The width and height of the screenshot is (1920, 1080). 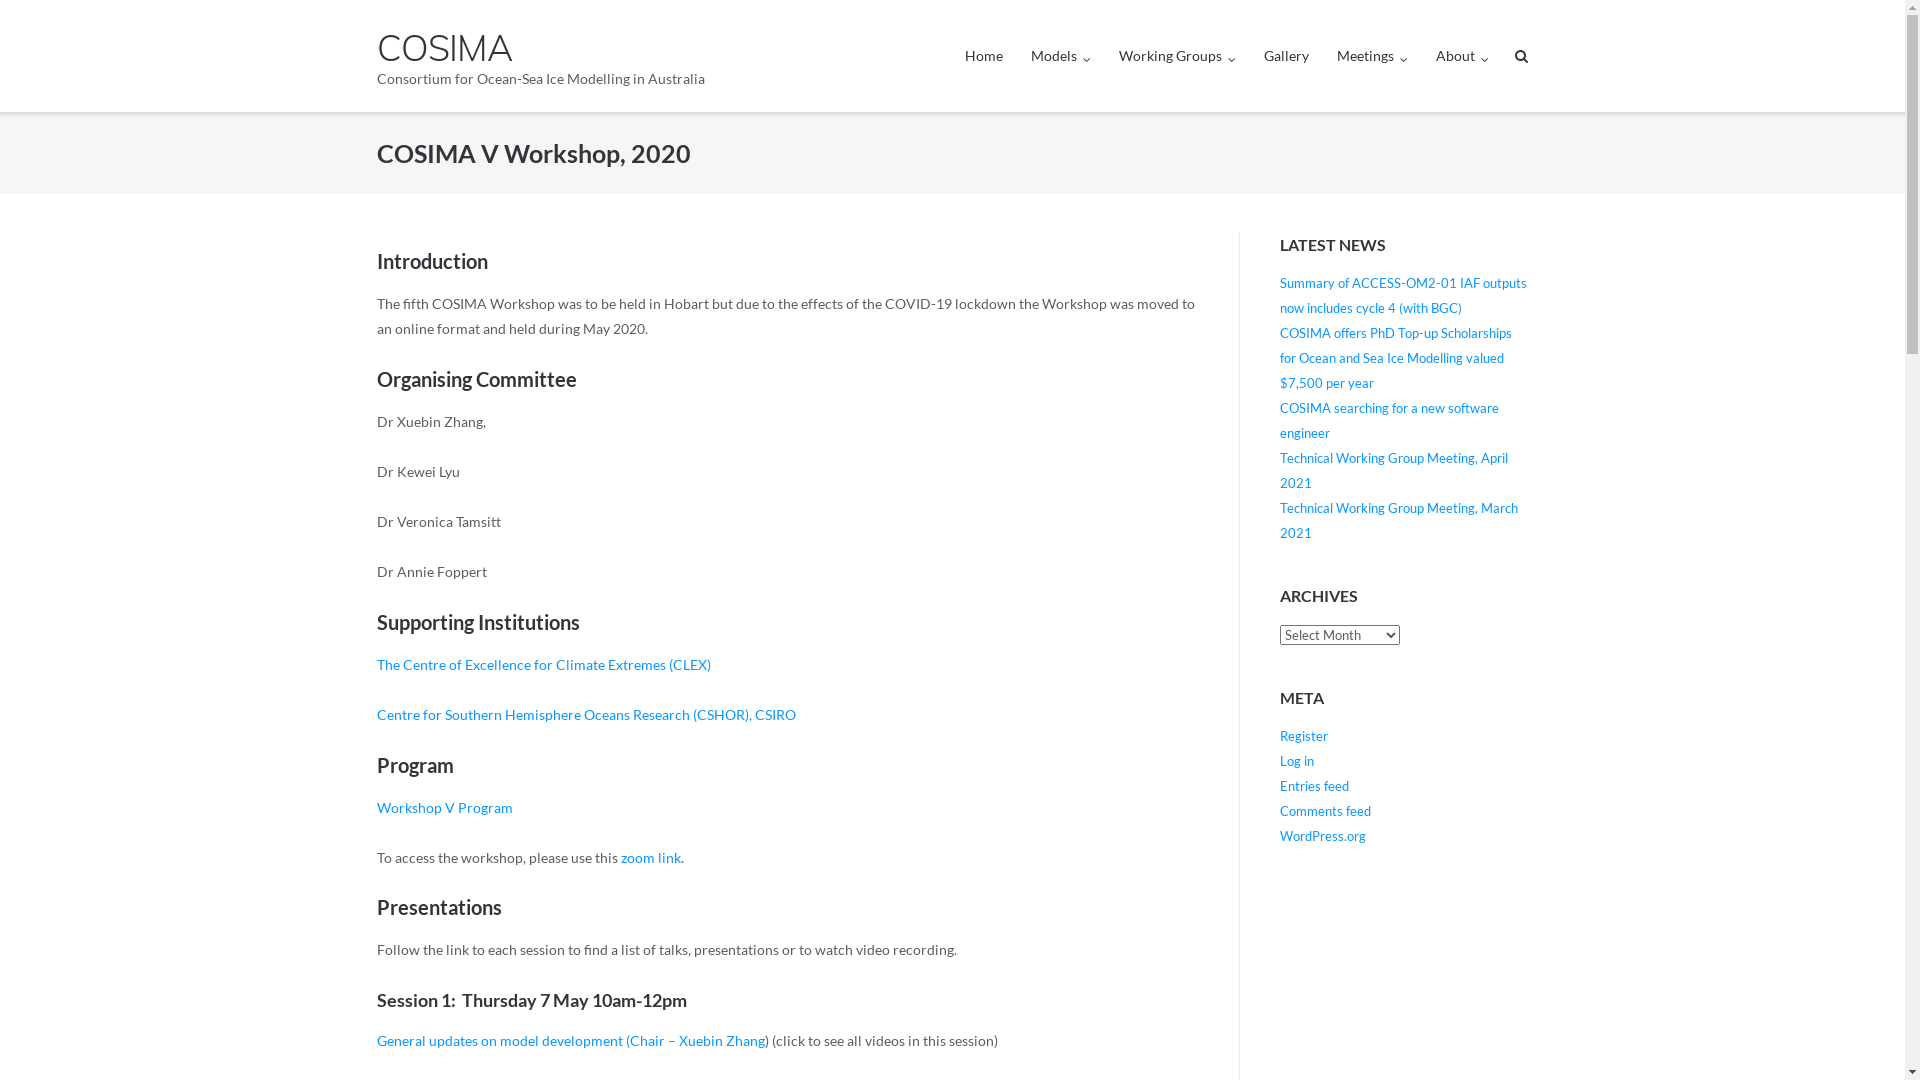 What do you see at coordinates (1372, 56) in the screenshot?
I see `Meetings` at bounding box center [1372, 56].